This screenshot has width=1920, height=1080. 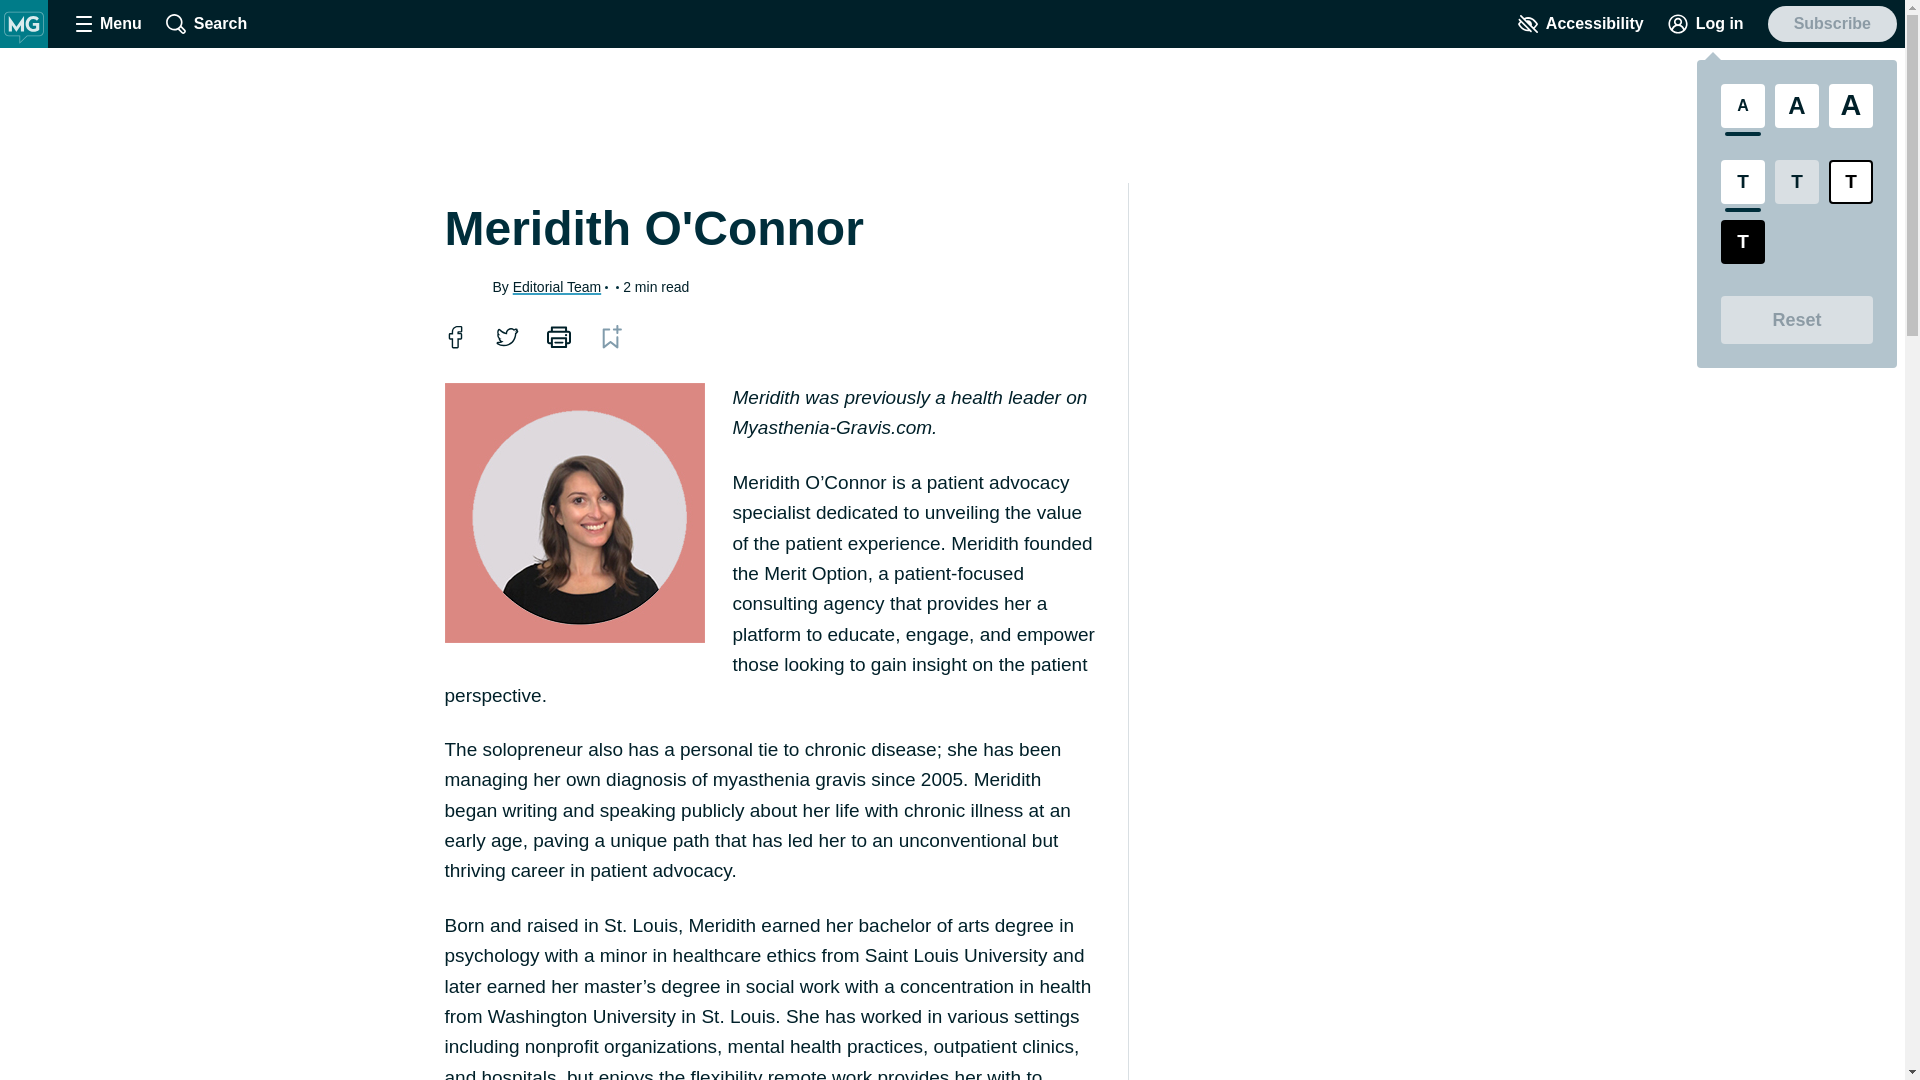 I want to click on A, so click(x=1796, y=106).